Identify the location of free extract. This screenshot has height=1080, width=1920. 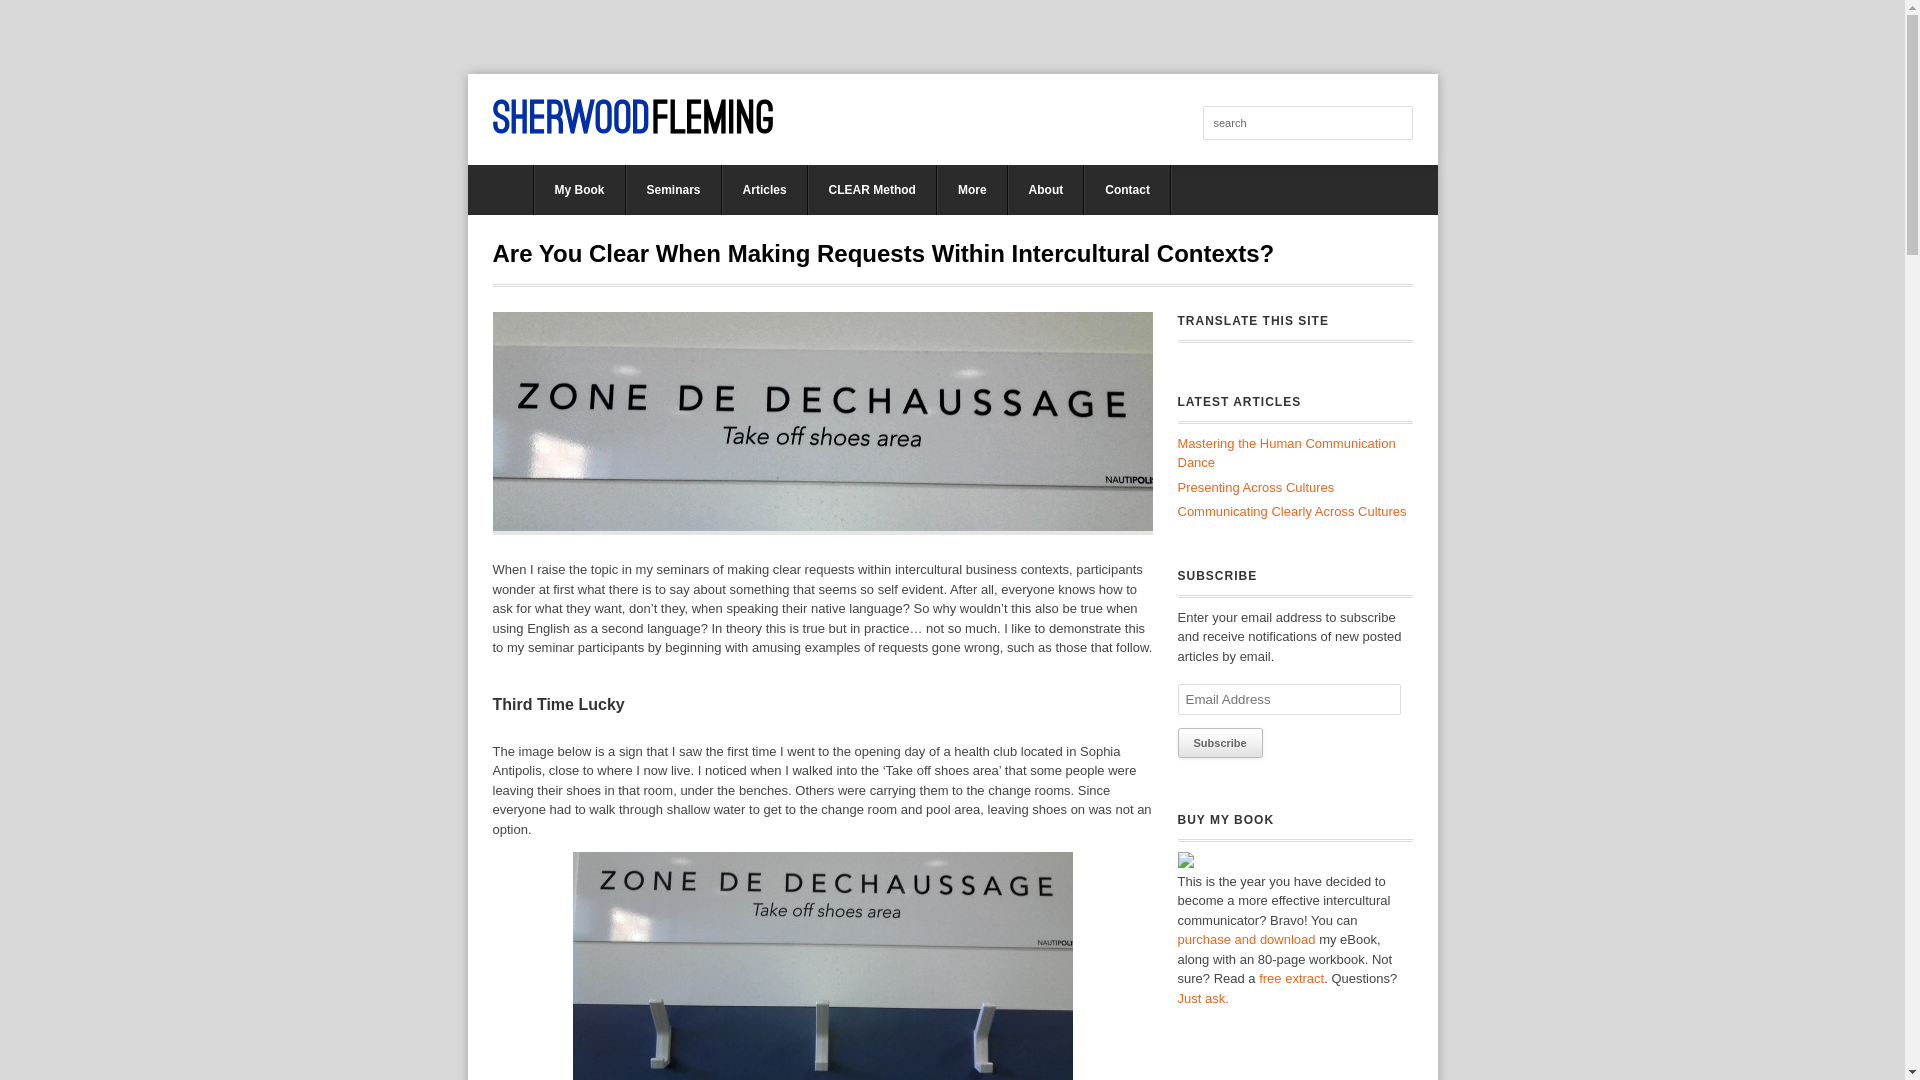
(1292, 978).